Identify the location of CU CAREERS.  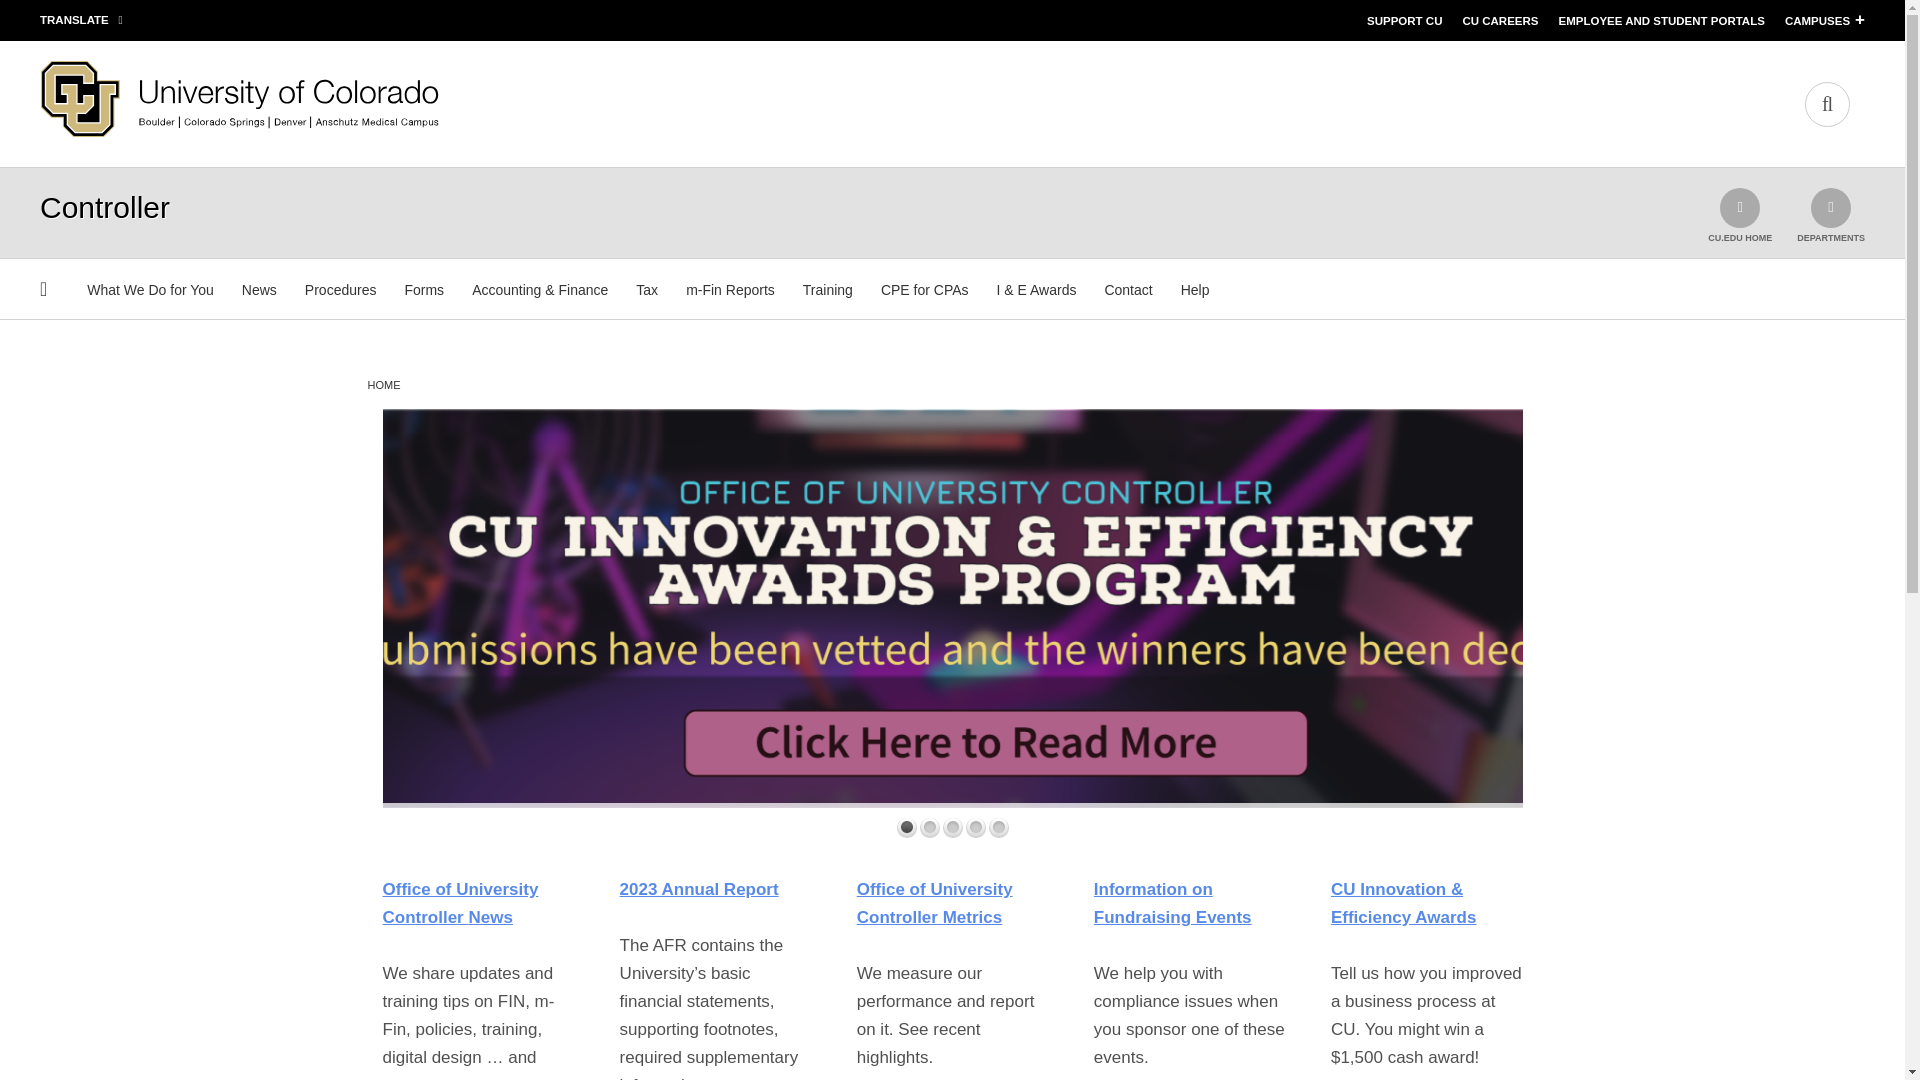
(1499, 21).